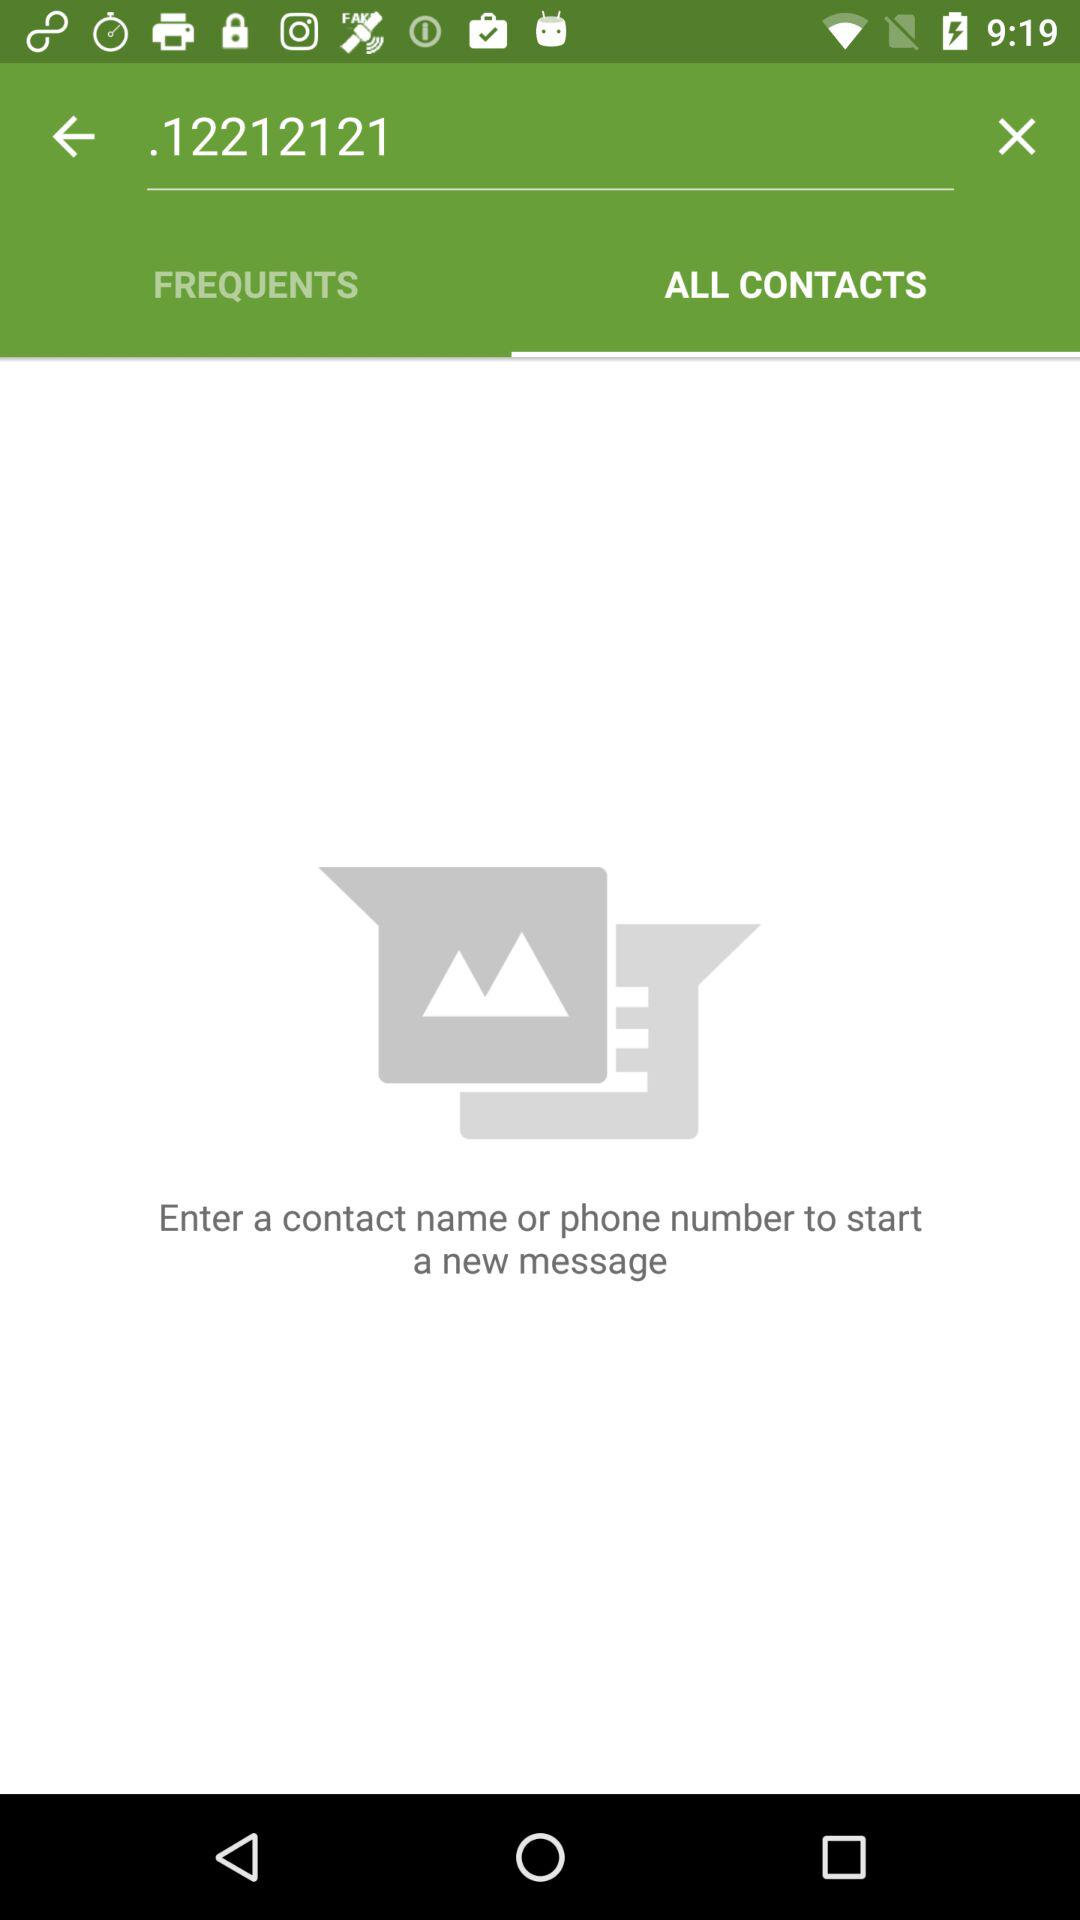  What do you see at coordinates (73, 136) in the screenshot?
I see `click icon next to .12212121` at bounding box center [73, 136].